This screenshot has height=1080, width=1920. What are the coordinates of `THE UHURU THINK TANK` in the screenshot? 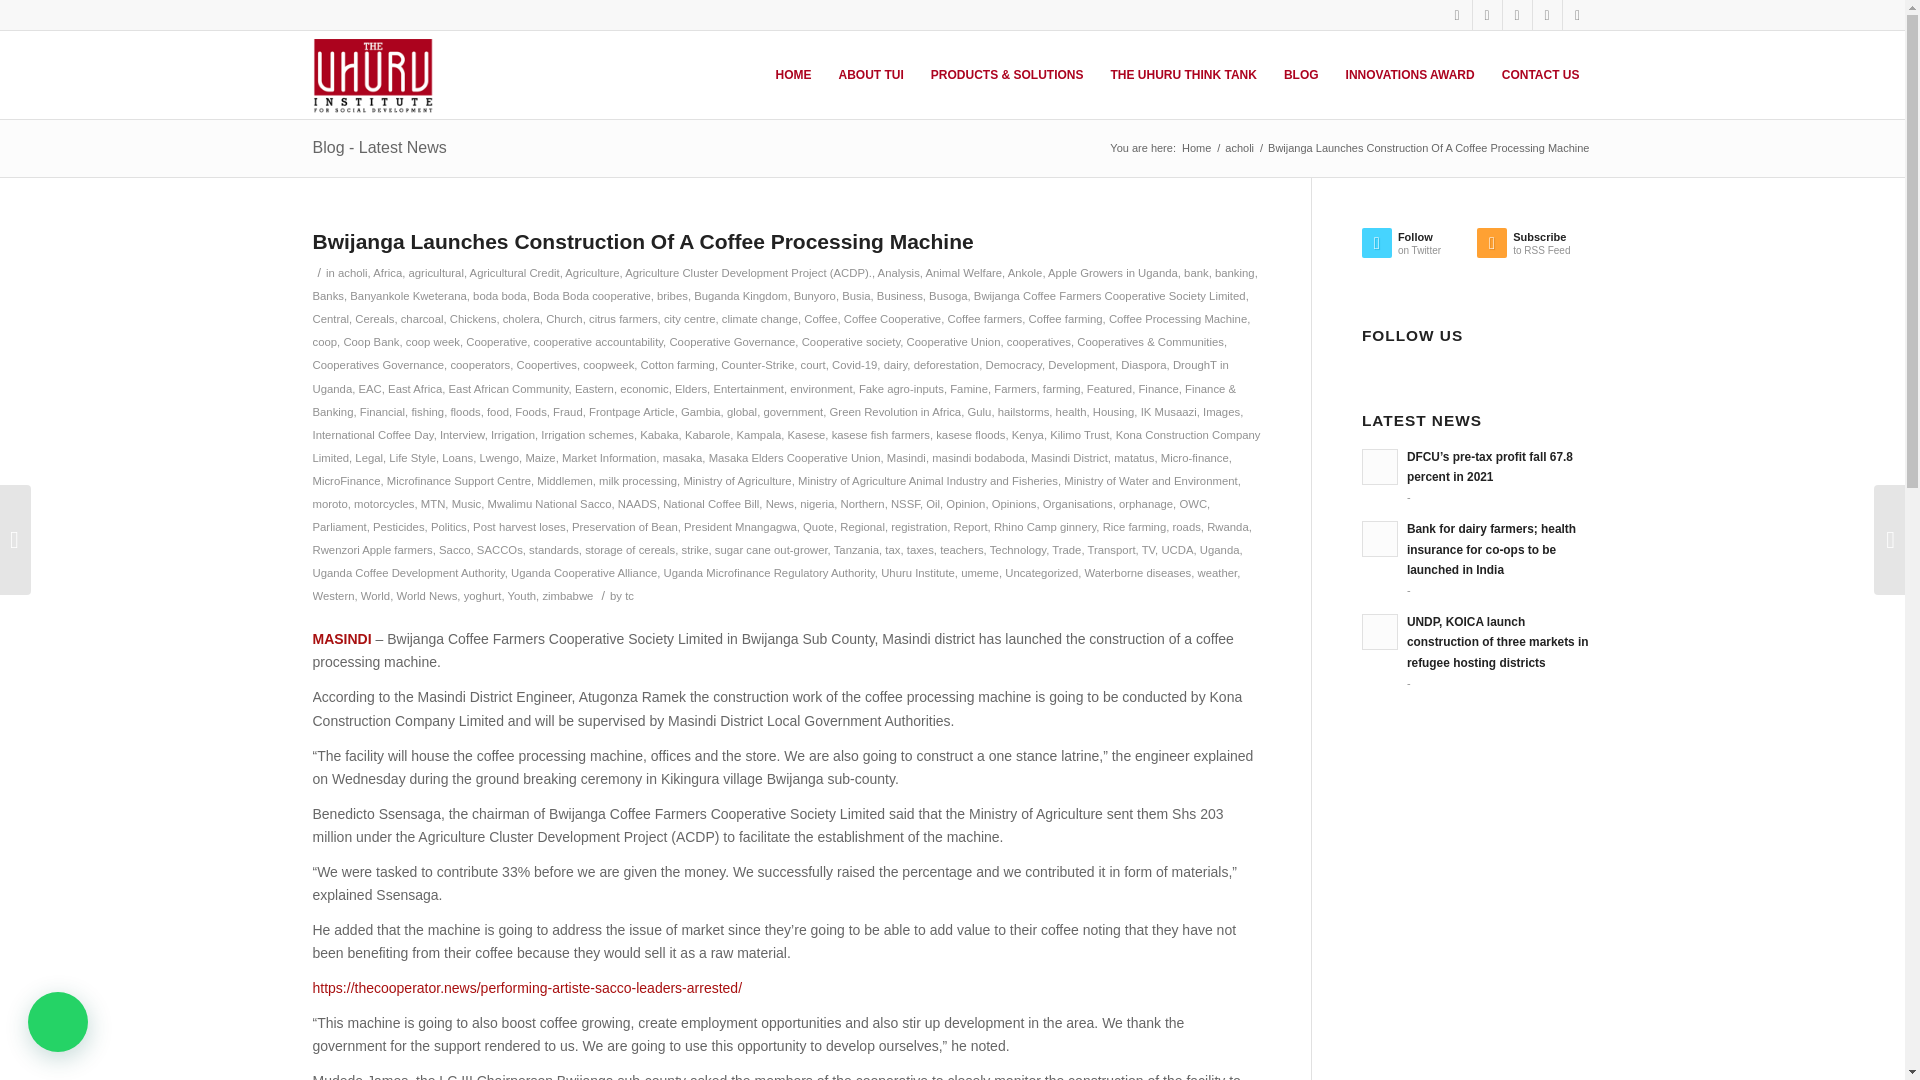 It's located at (1182, 74).